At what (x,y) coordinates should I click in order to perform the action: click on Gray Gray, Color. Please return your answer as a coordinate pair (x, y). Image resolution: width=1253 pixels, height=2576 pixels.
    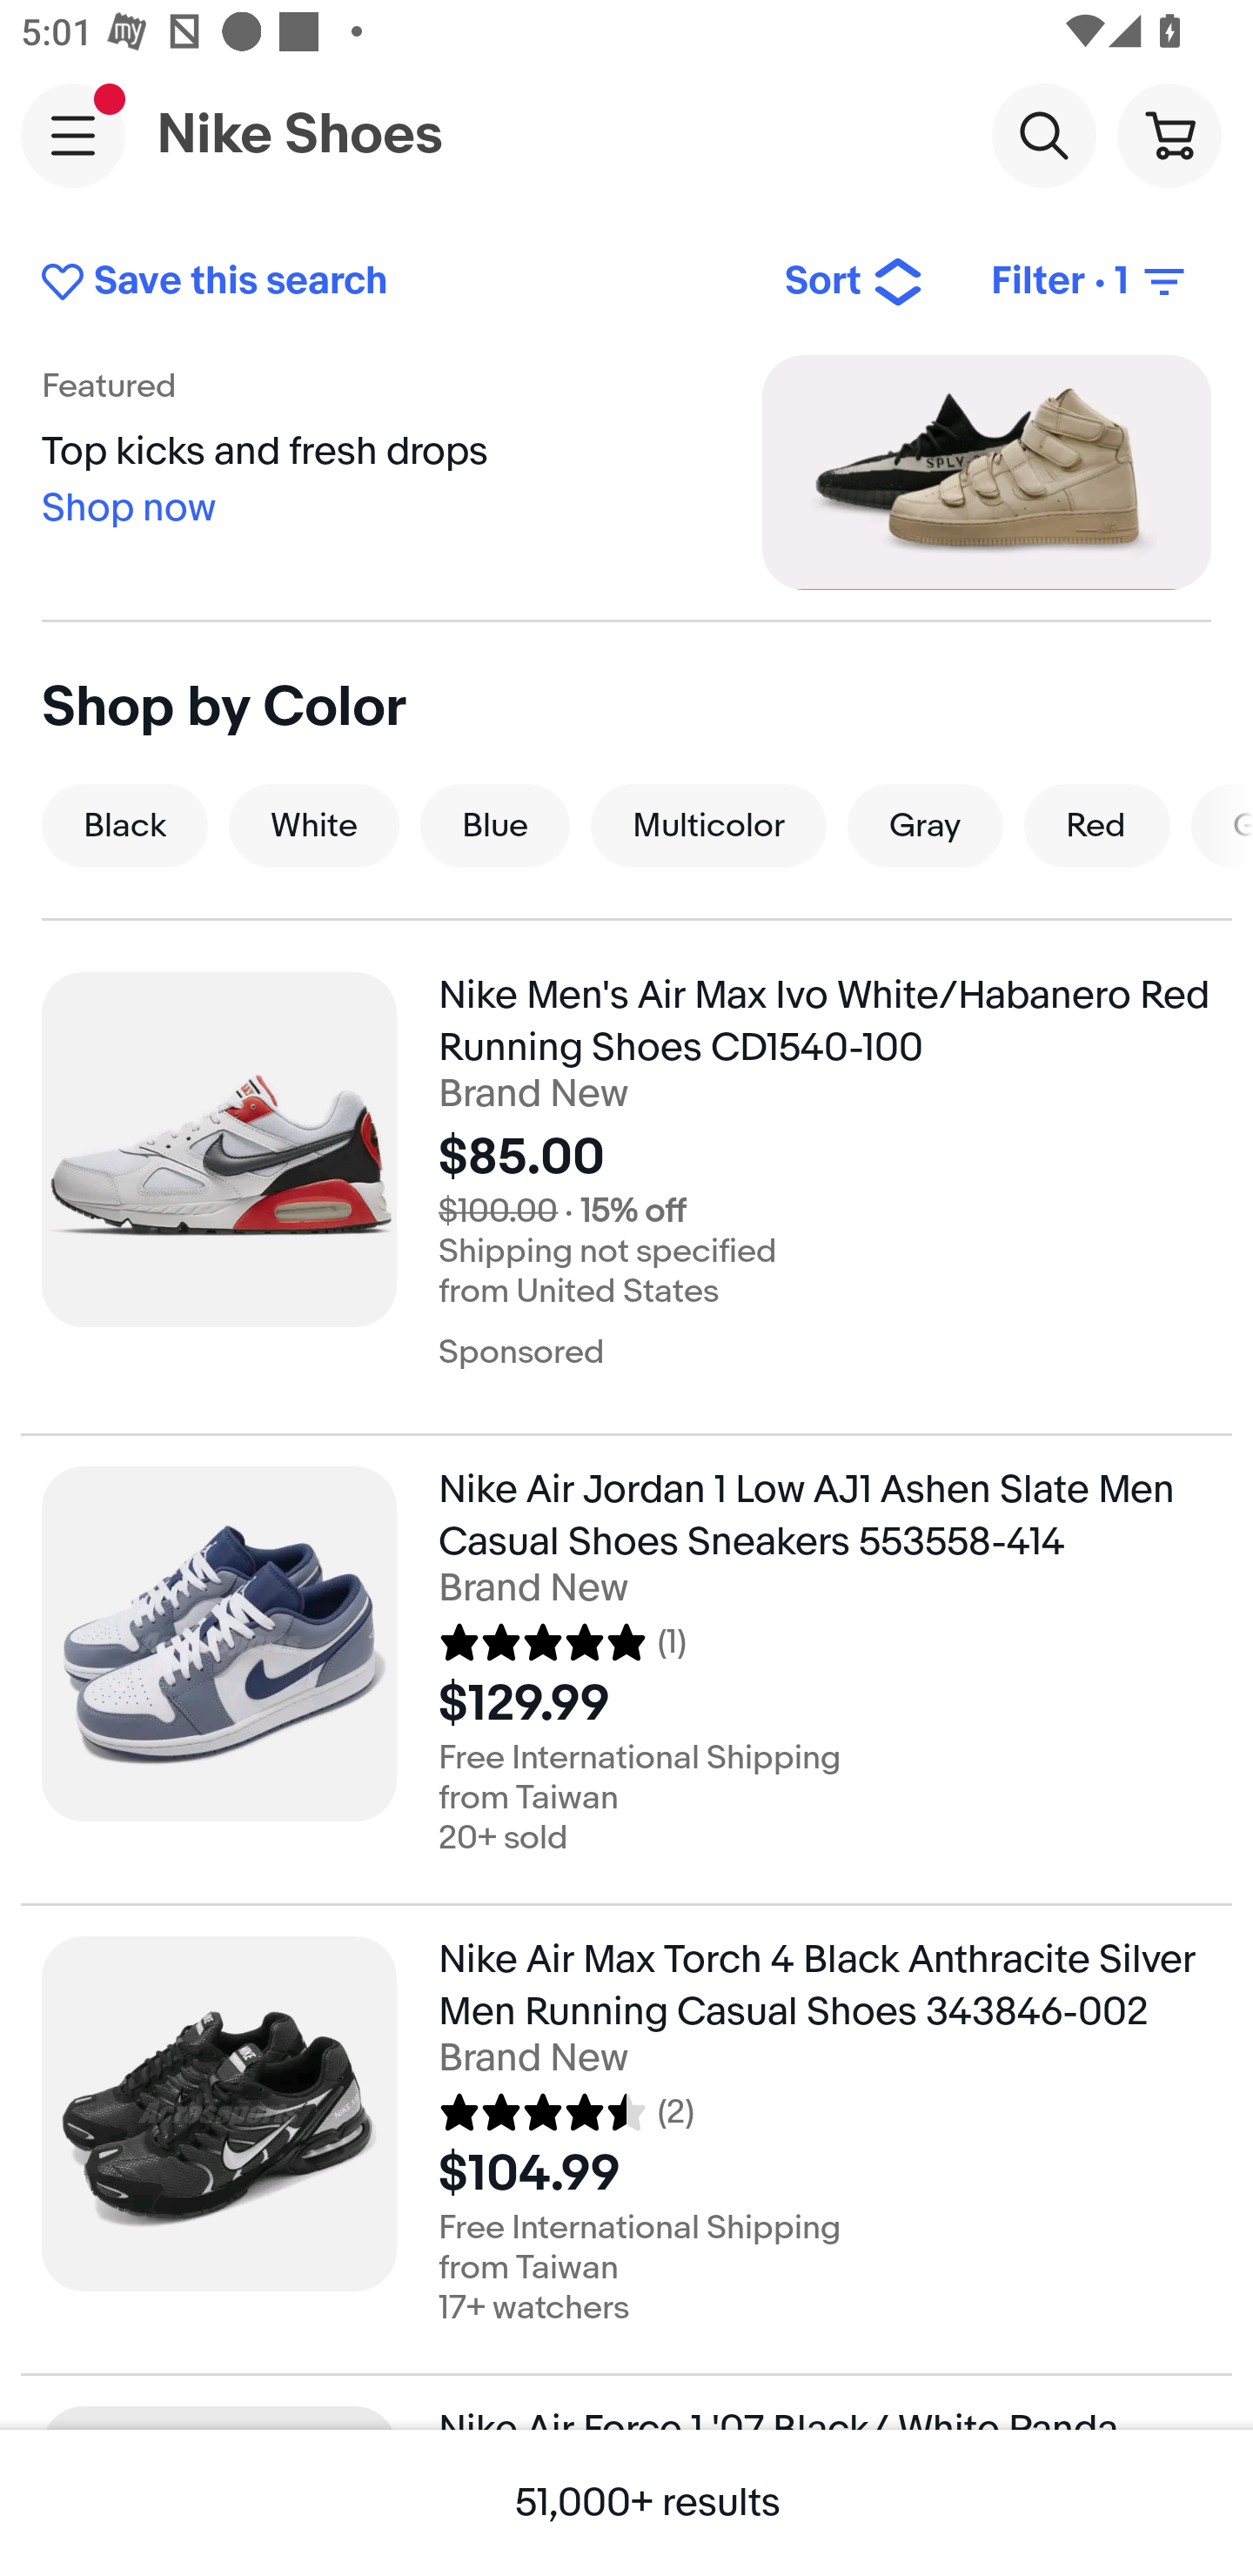
    Looking at the image, I should click on (925, 825).